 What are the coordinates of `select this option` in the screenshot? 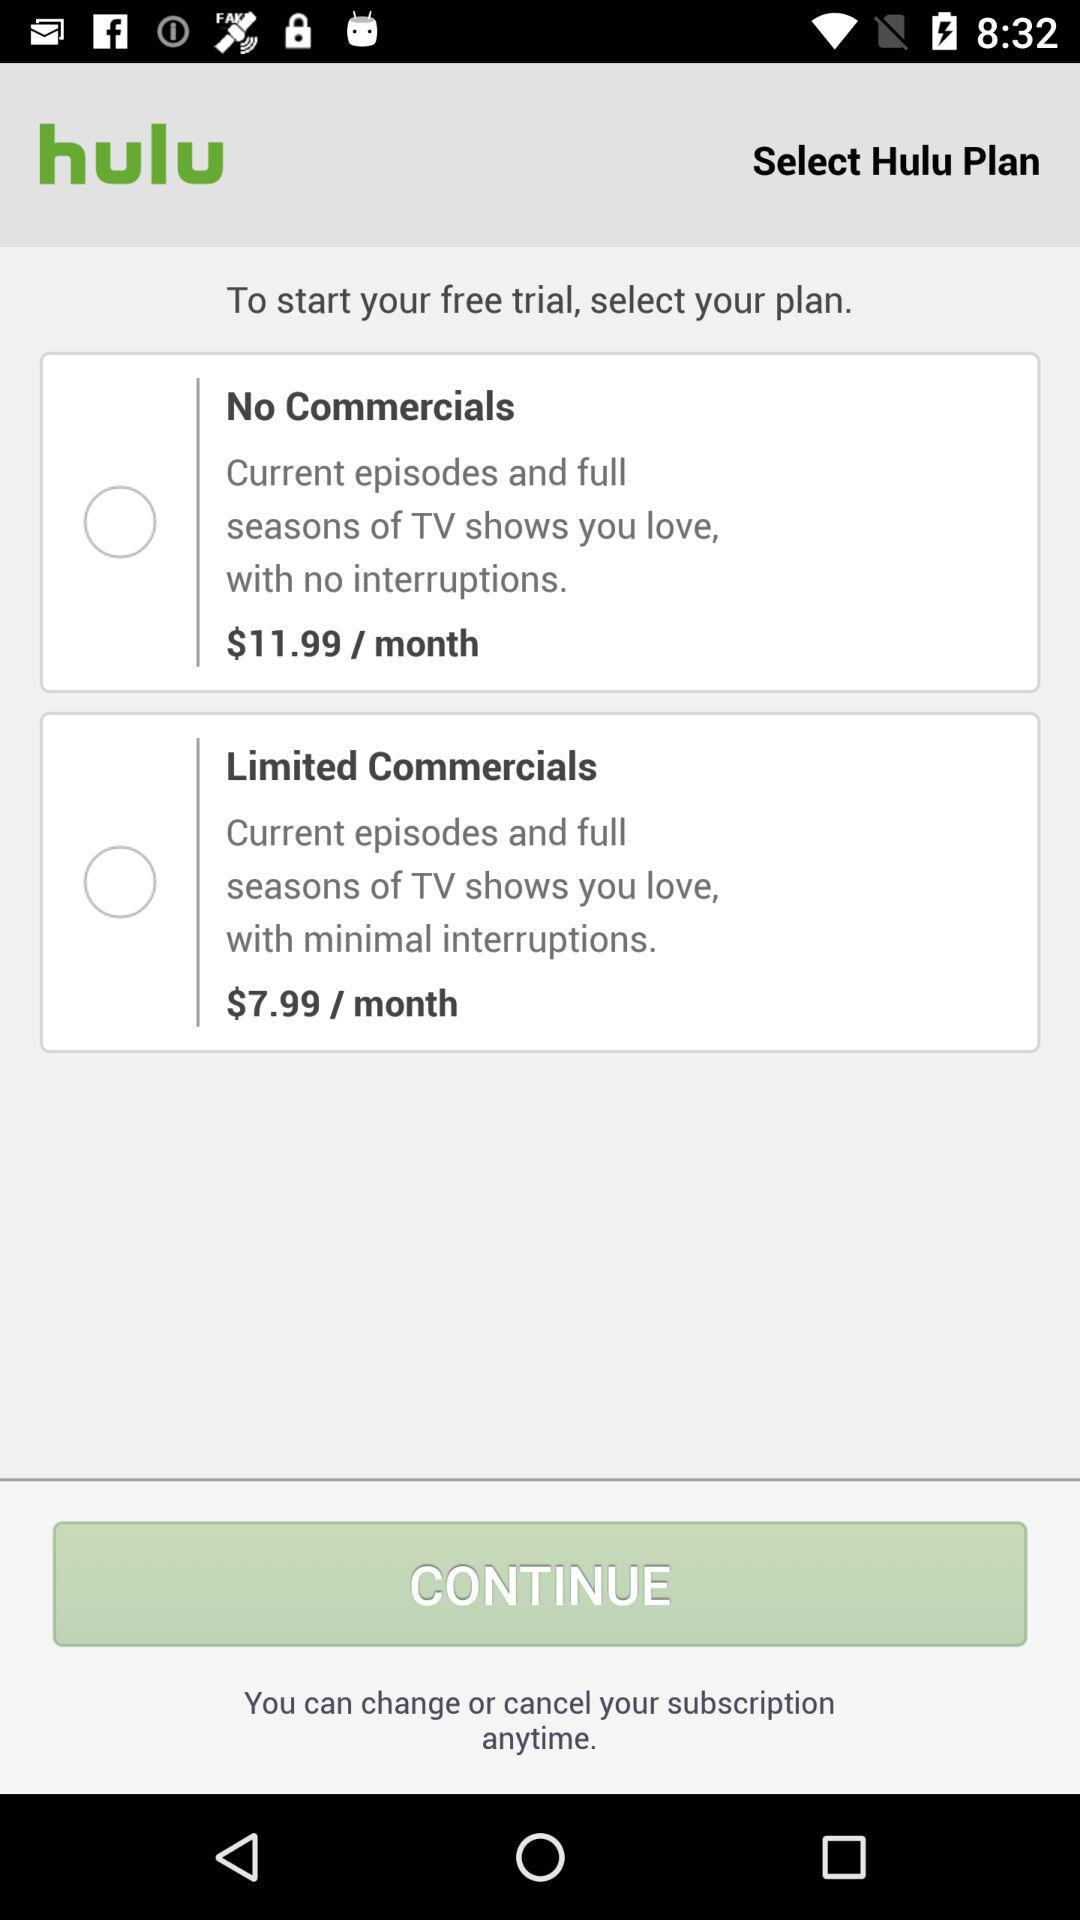 It's located at (126, 882).